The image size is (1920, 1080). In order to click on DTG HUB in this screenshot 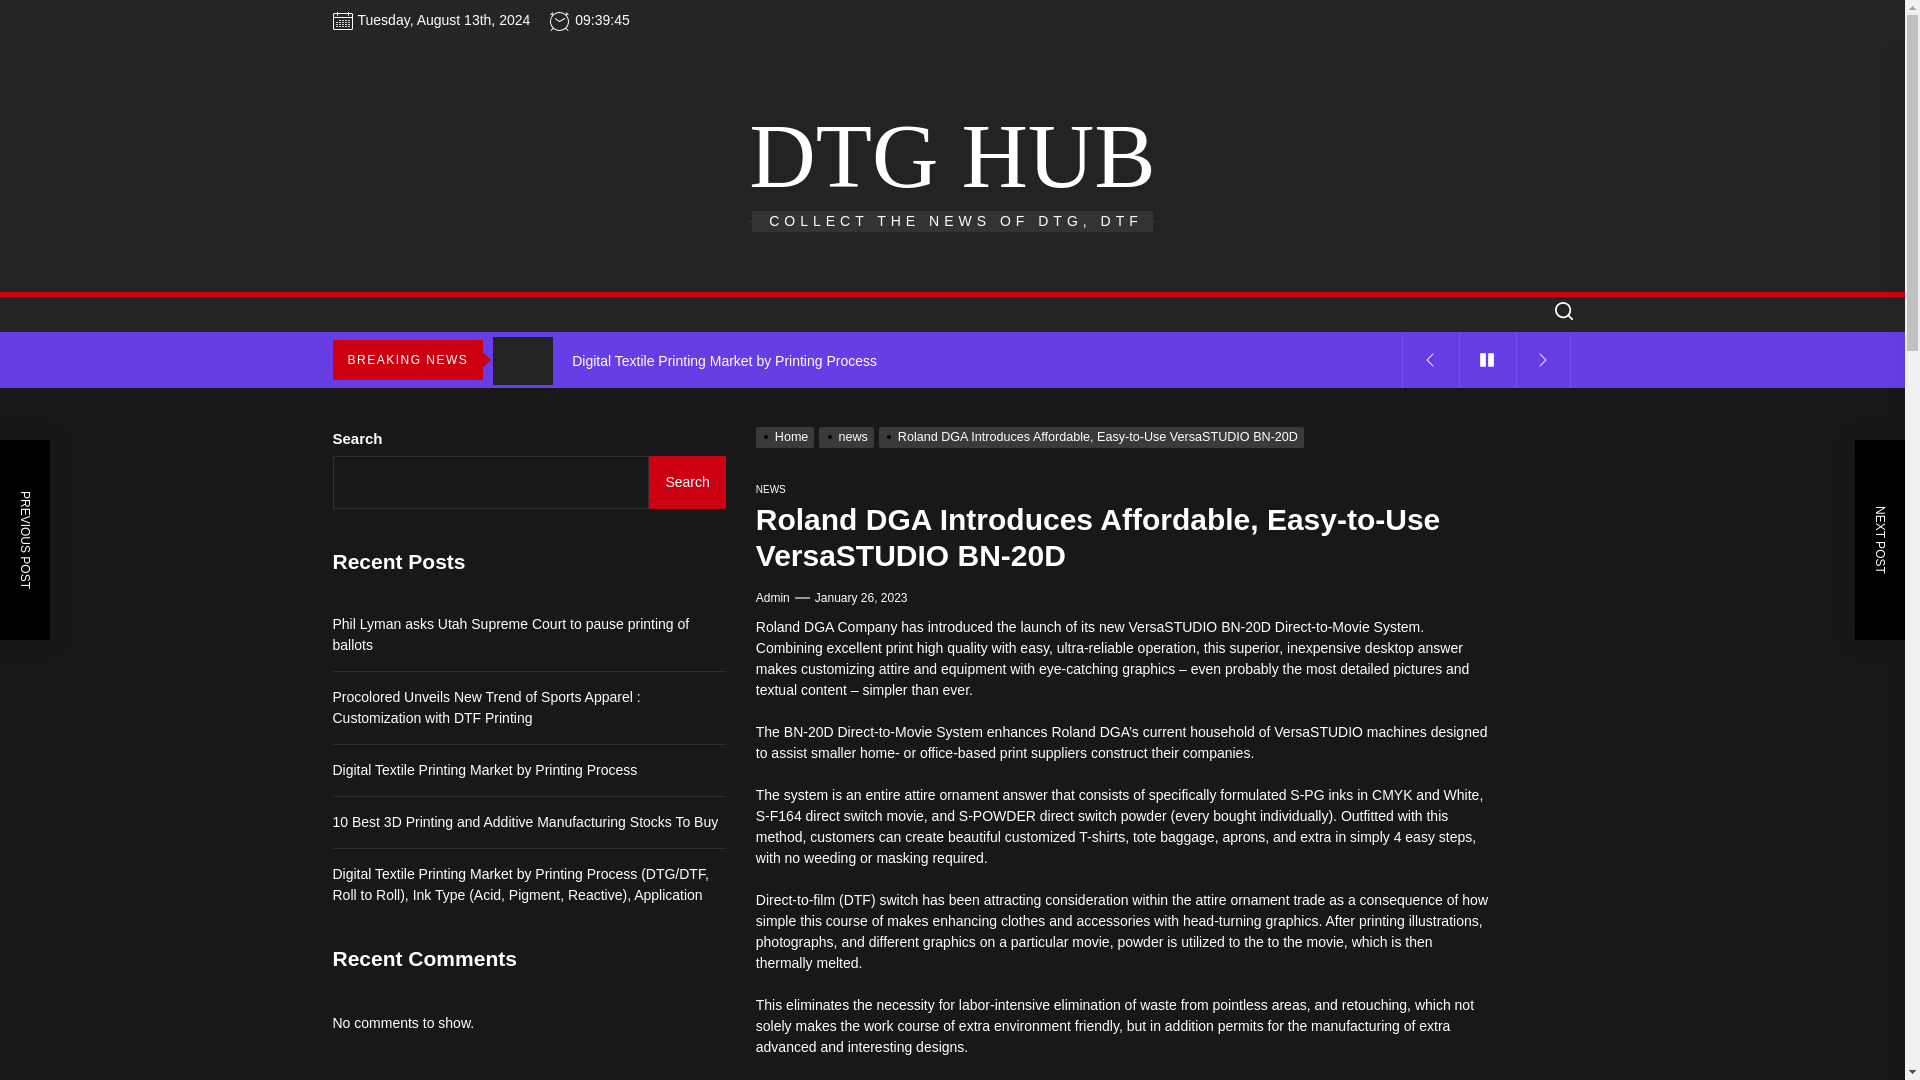, I will do `click(952, 156)`.